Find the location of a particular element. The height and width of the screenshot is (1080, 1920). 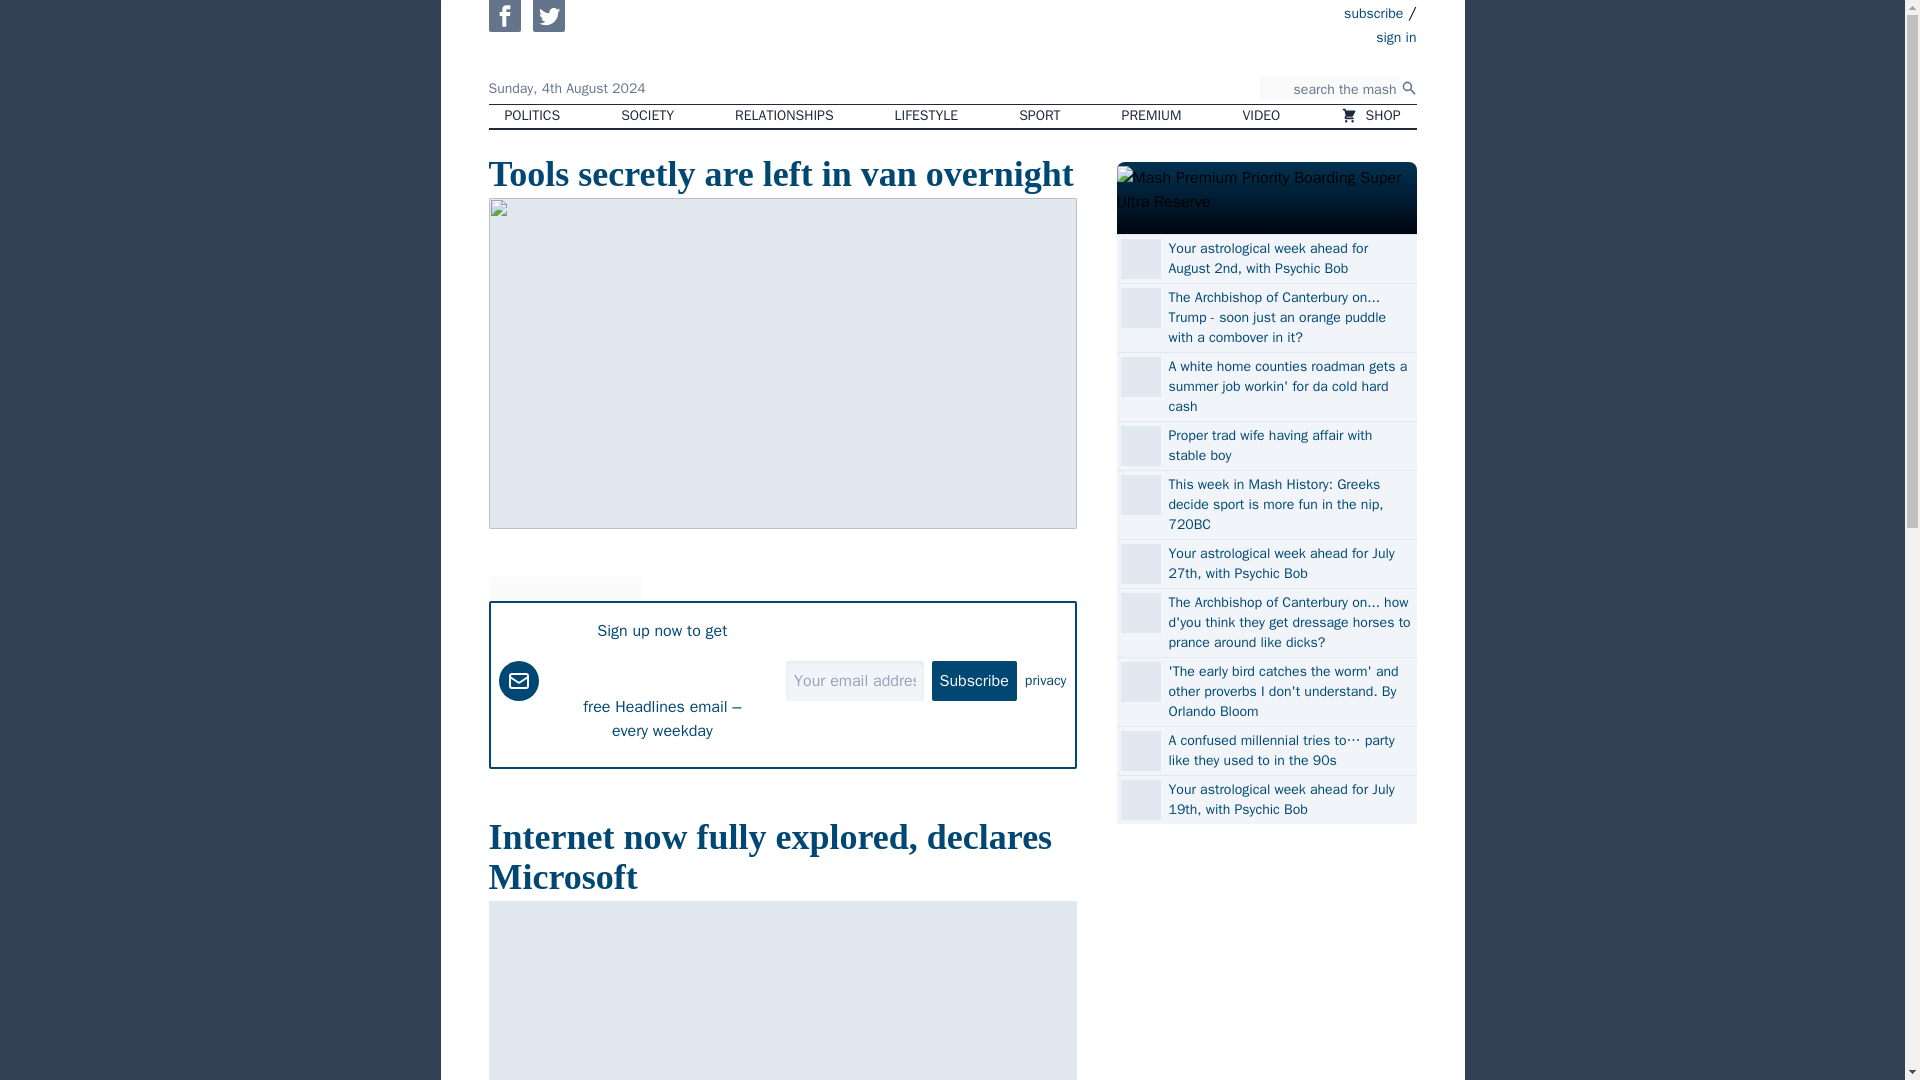

privacy is located at coordinates (1046, 680).